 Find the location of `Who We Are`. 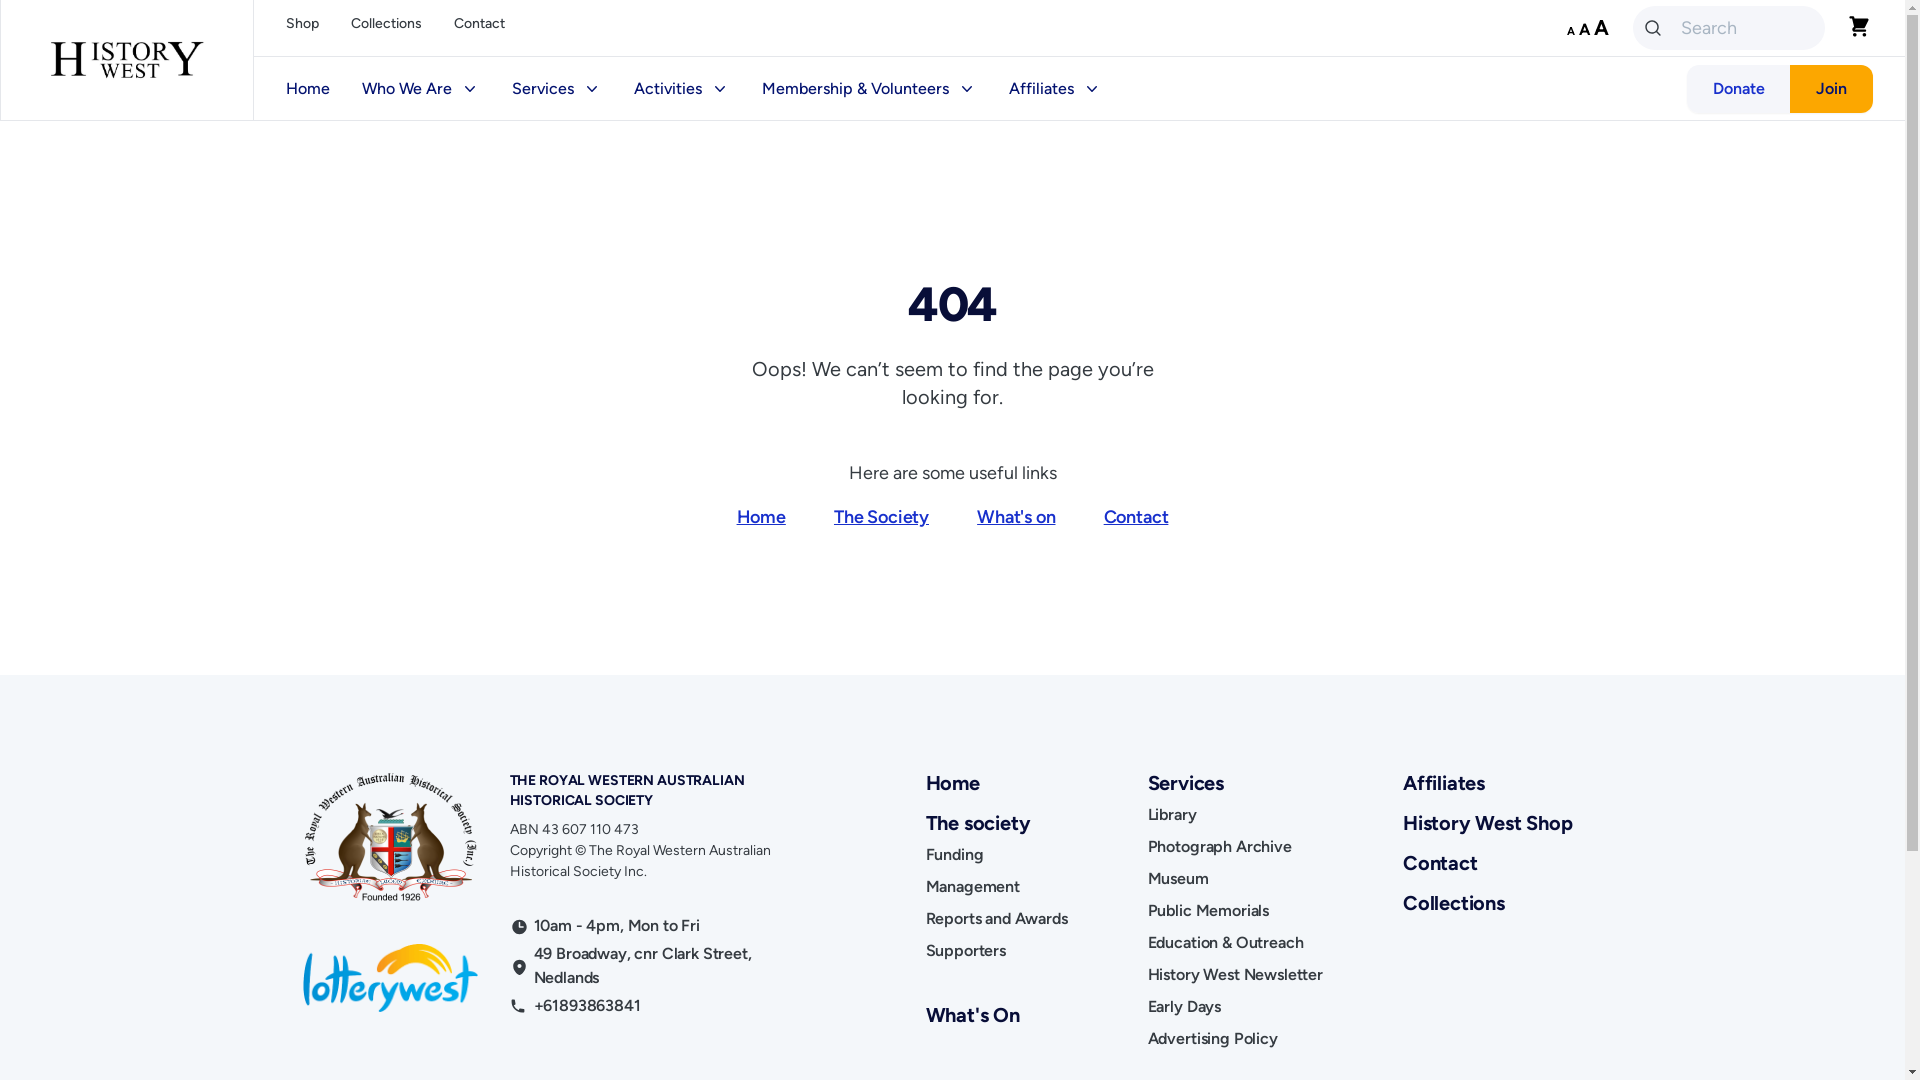

Who We Are is located at coordinates (421, 88).